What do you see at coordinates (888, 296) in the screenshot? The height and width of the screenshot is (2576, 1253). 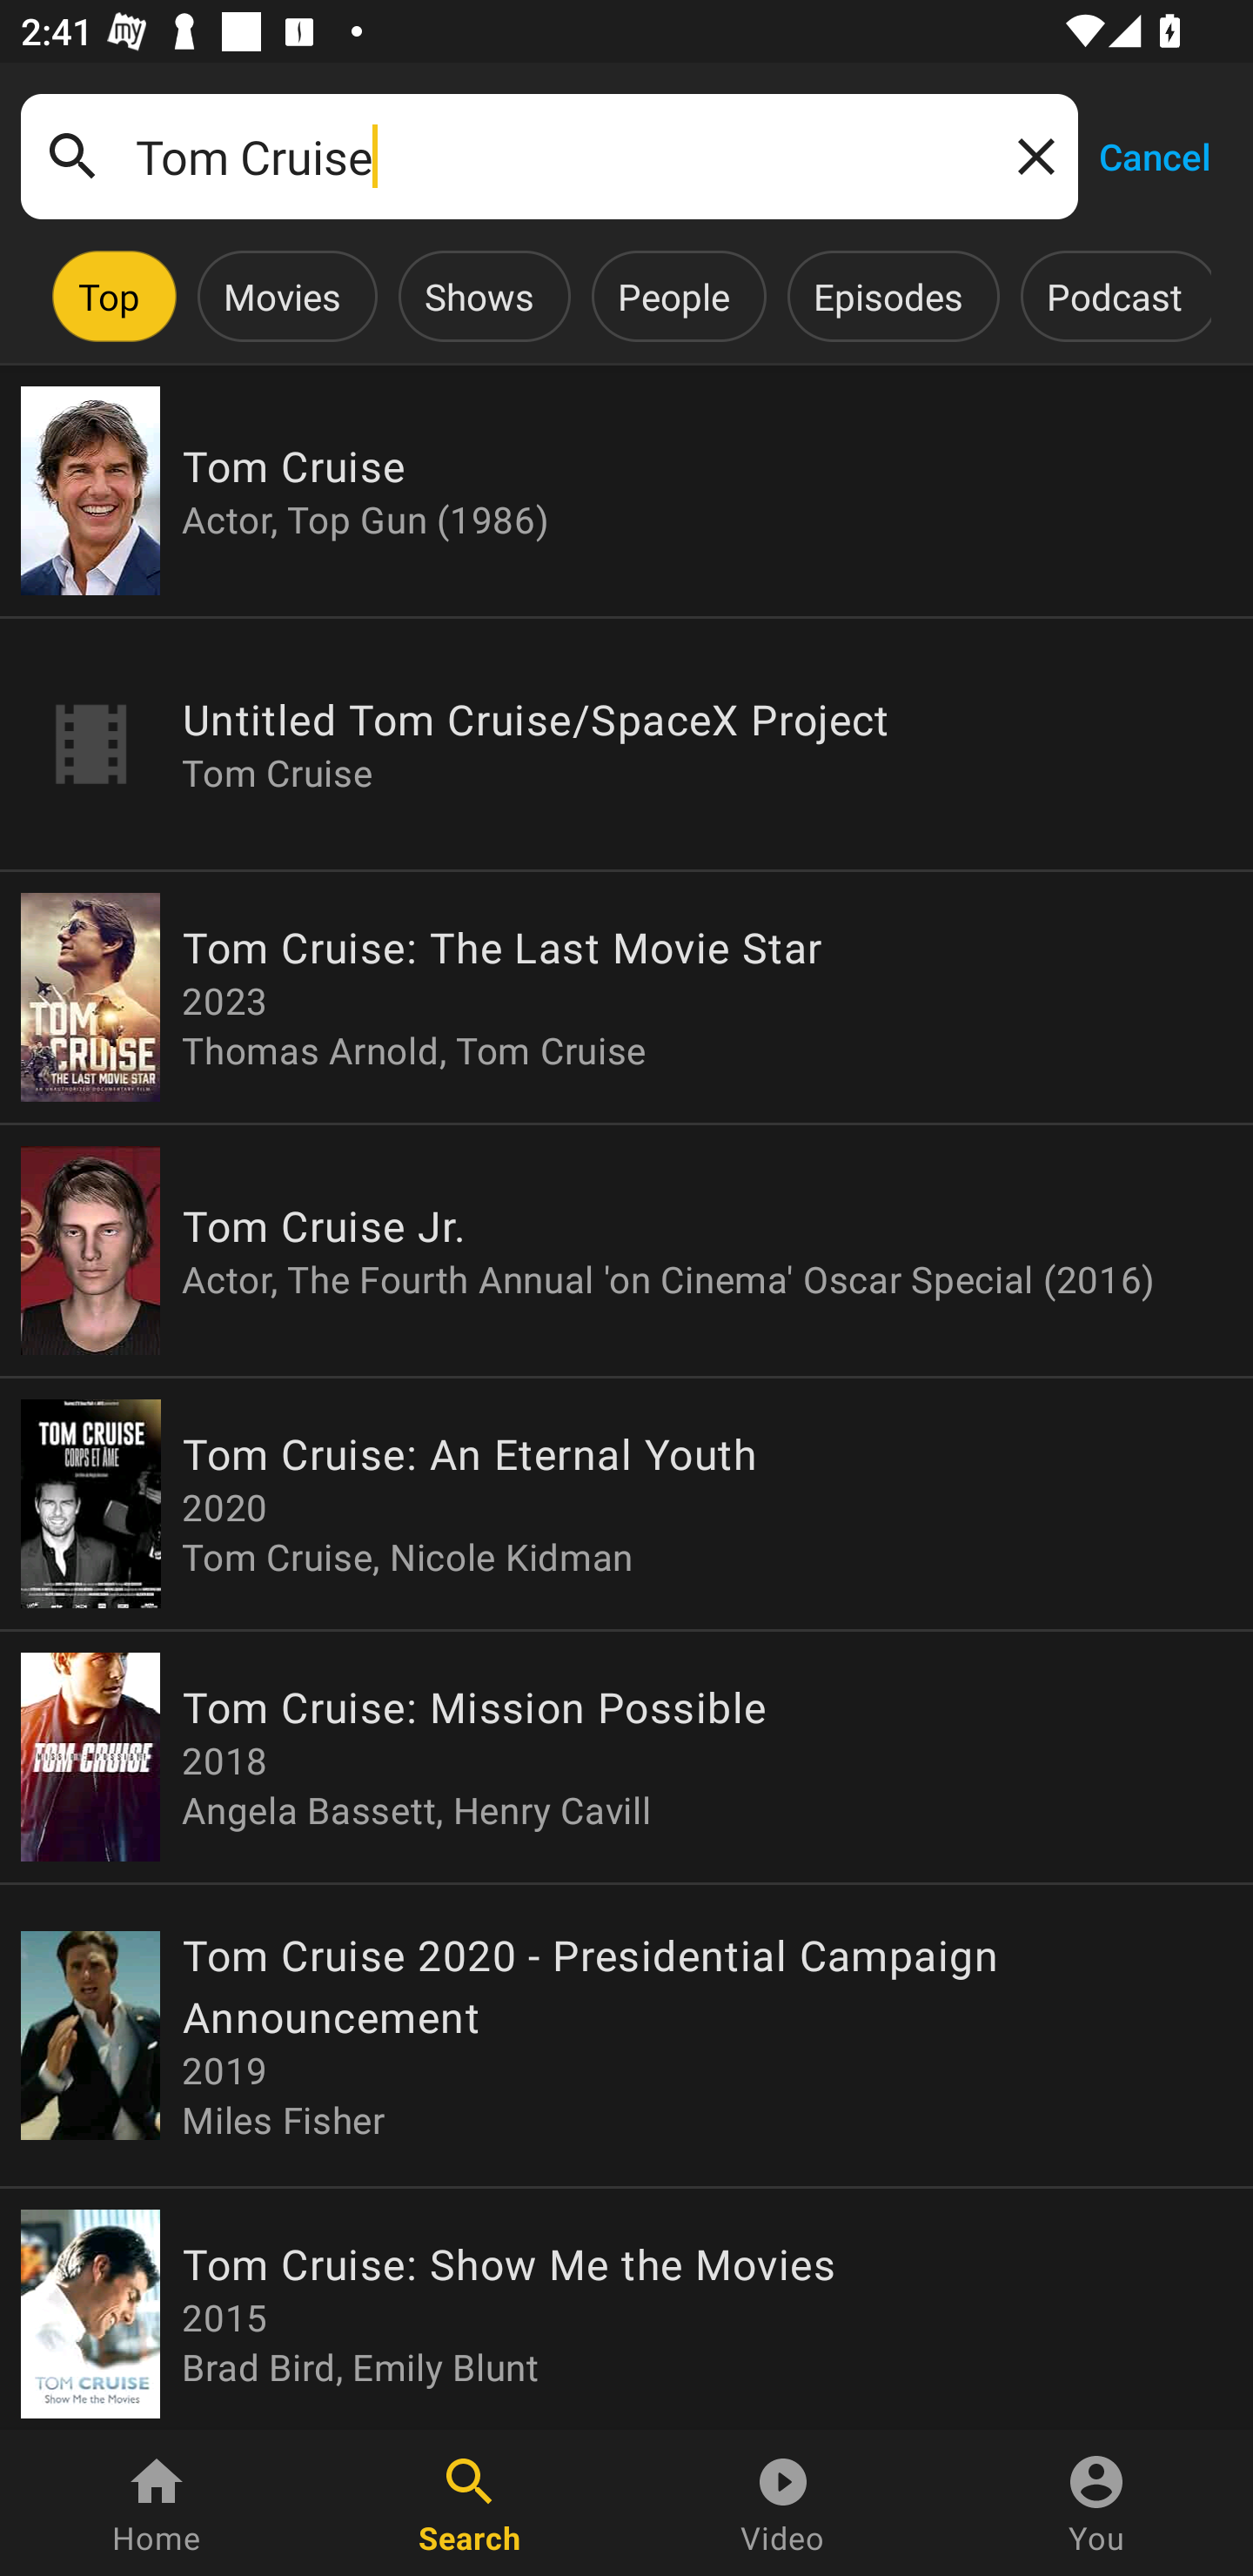 I see `Episodes` at bounding box center [888, 296].